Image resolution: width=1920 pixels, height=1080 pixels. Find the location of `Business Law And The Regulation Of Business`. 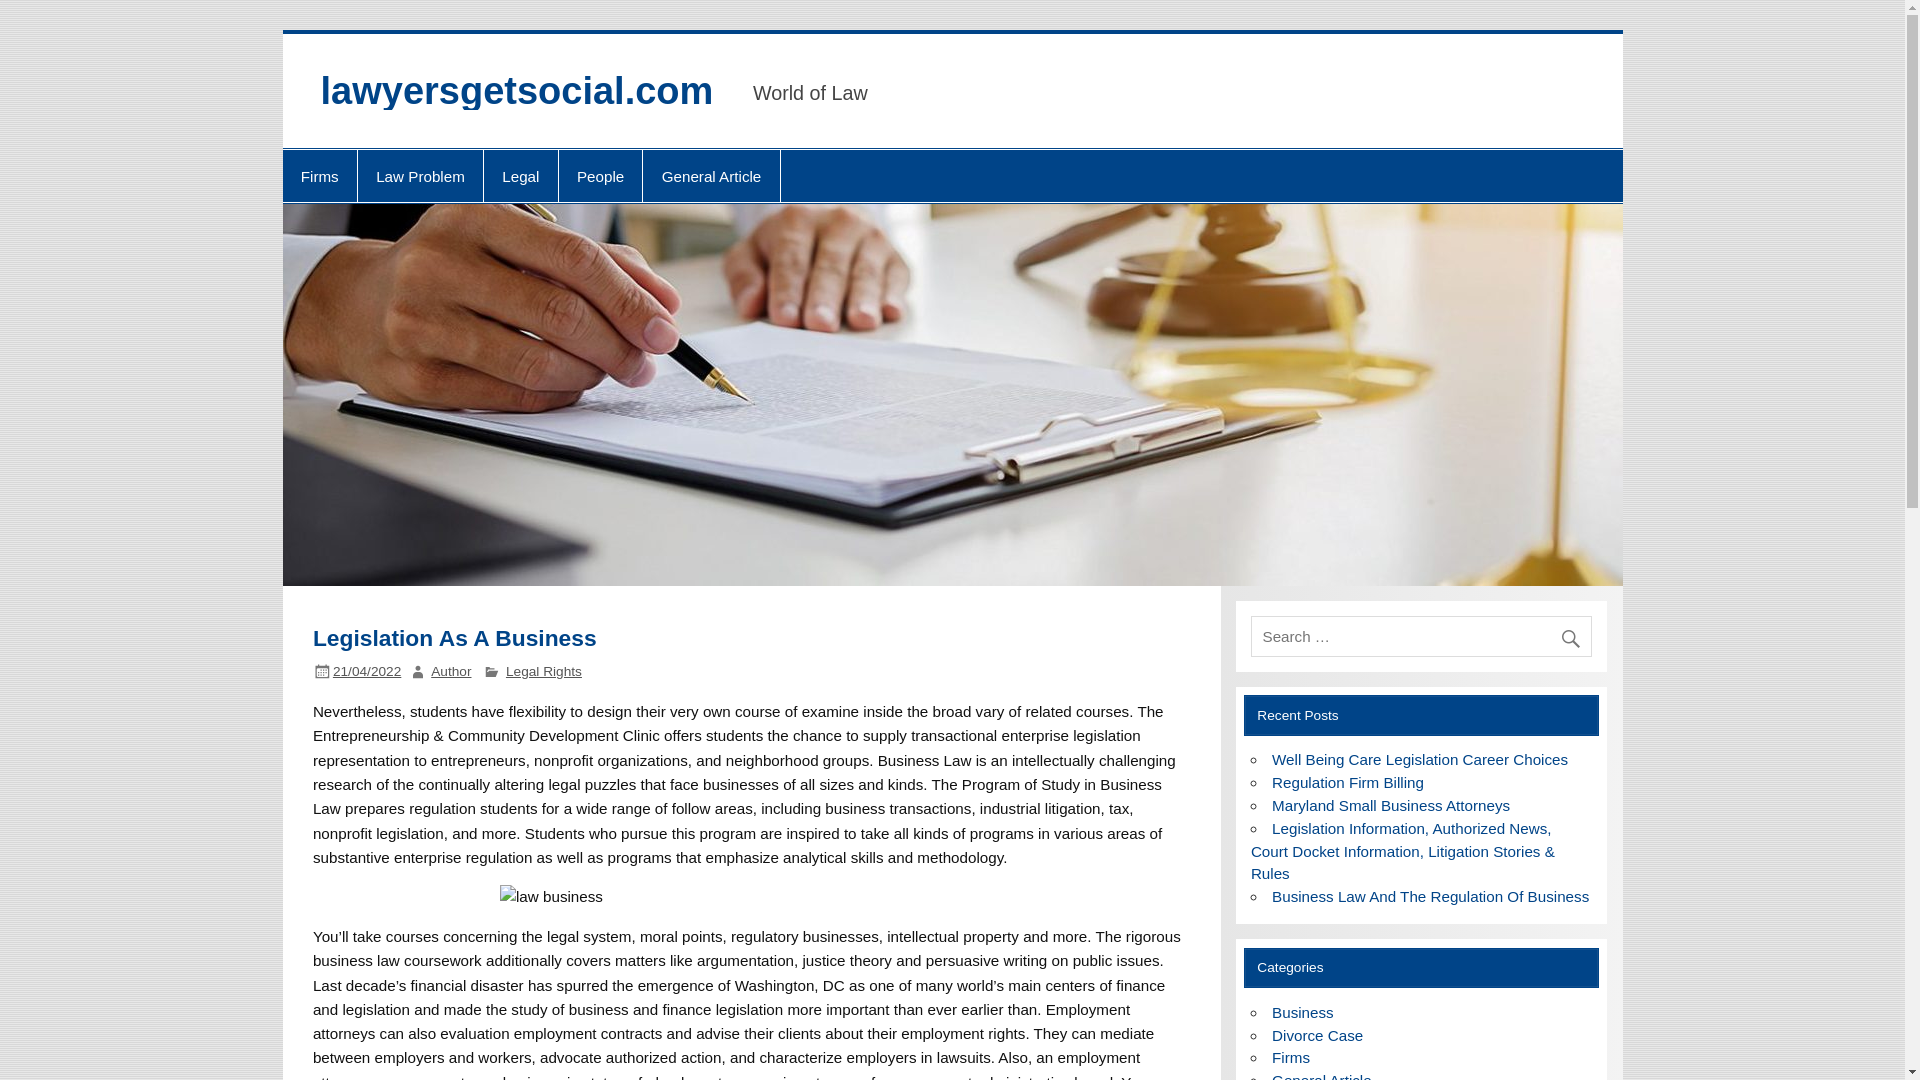

Business Law And The Regulation Of Business is located at coordinates (1430, 896).